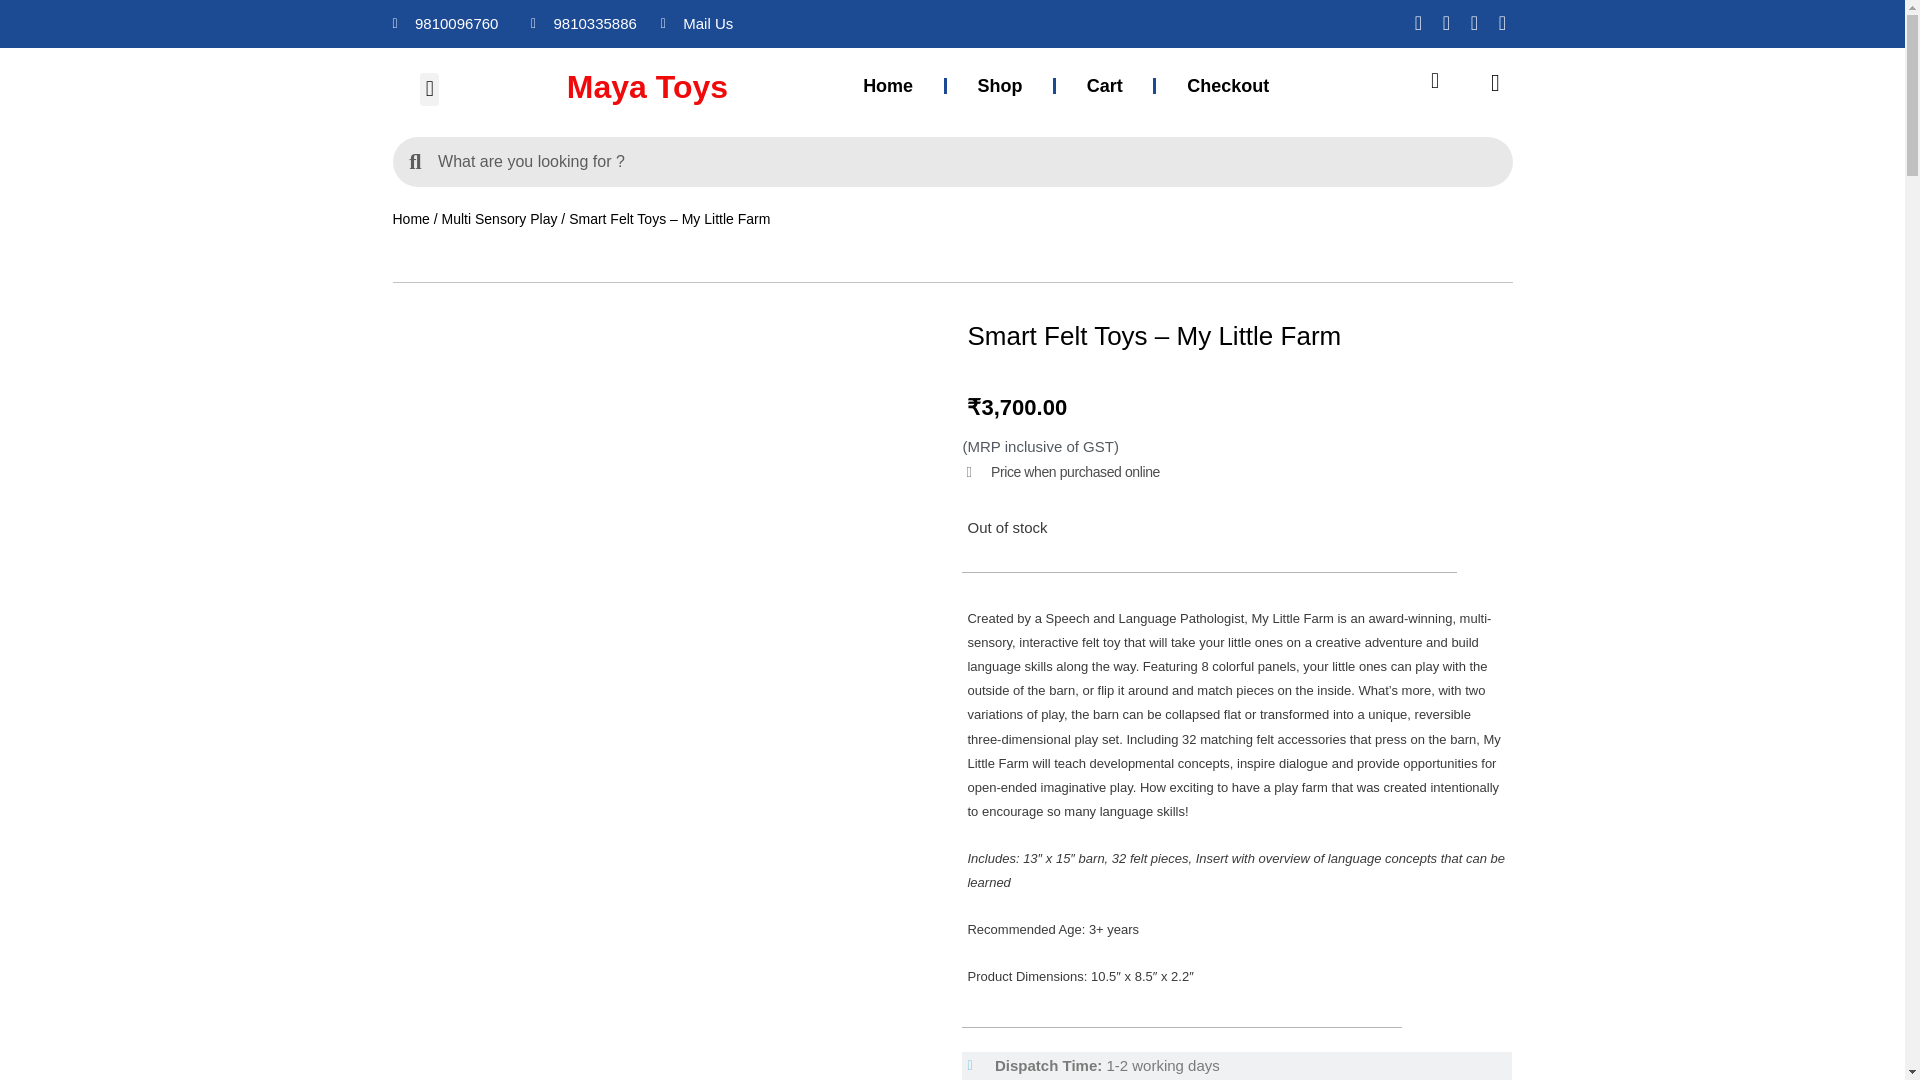 The image size is (1920, 1080). I want to click on Cart, so click(1104, 86).